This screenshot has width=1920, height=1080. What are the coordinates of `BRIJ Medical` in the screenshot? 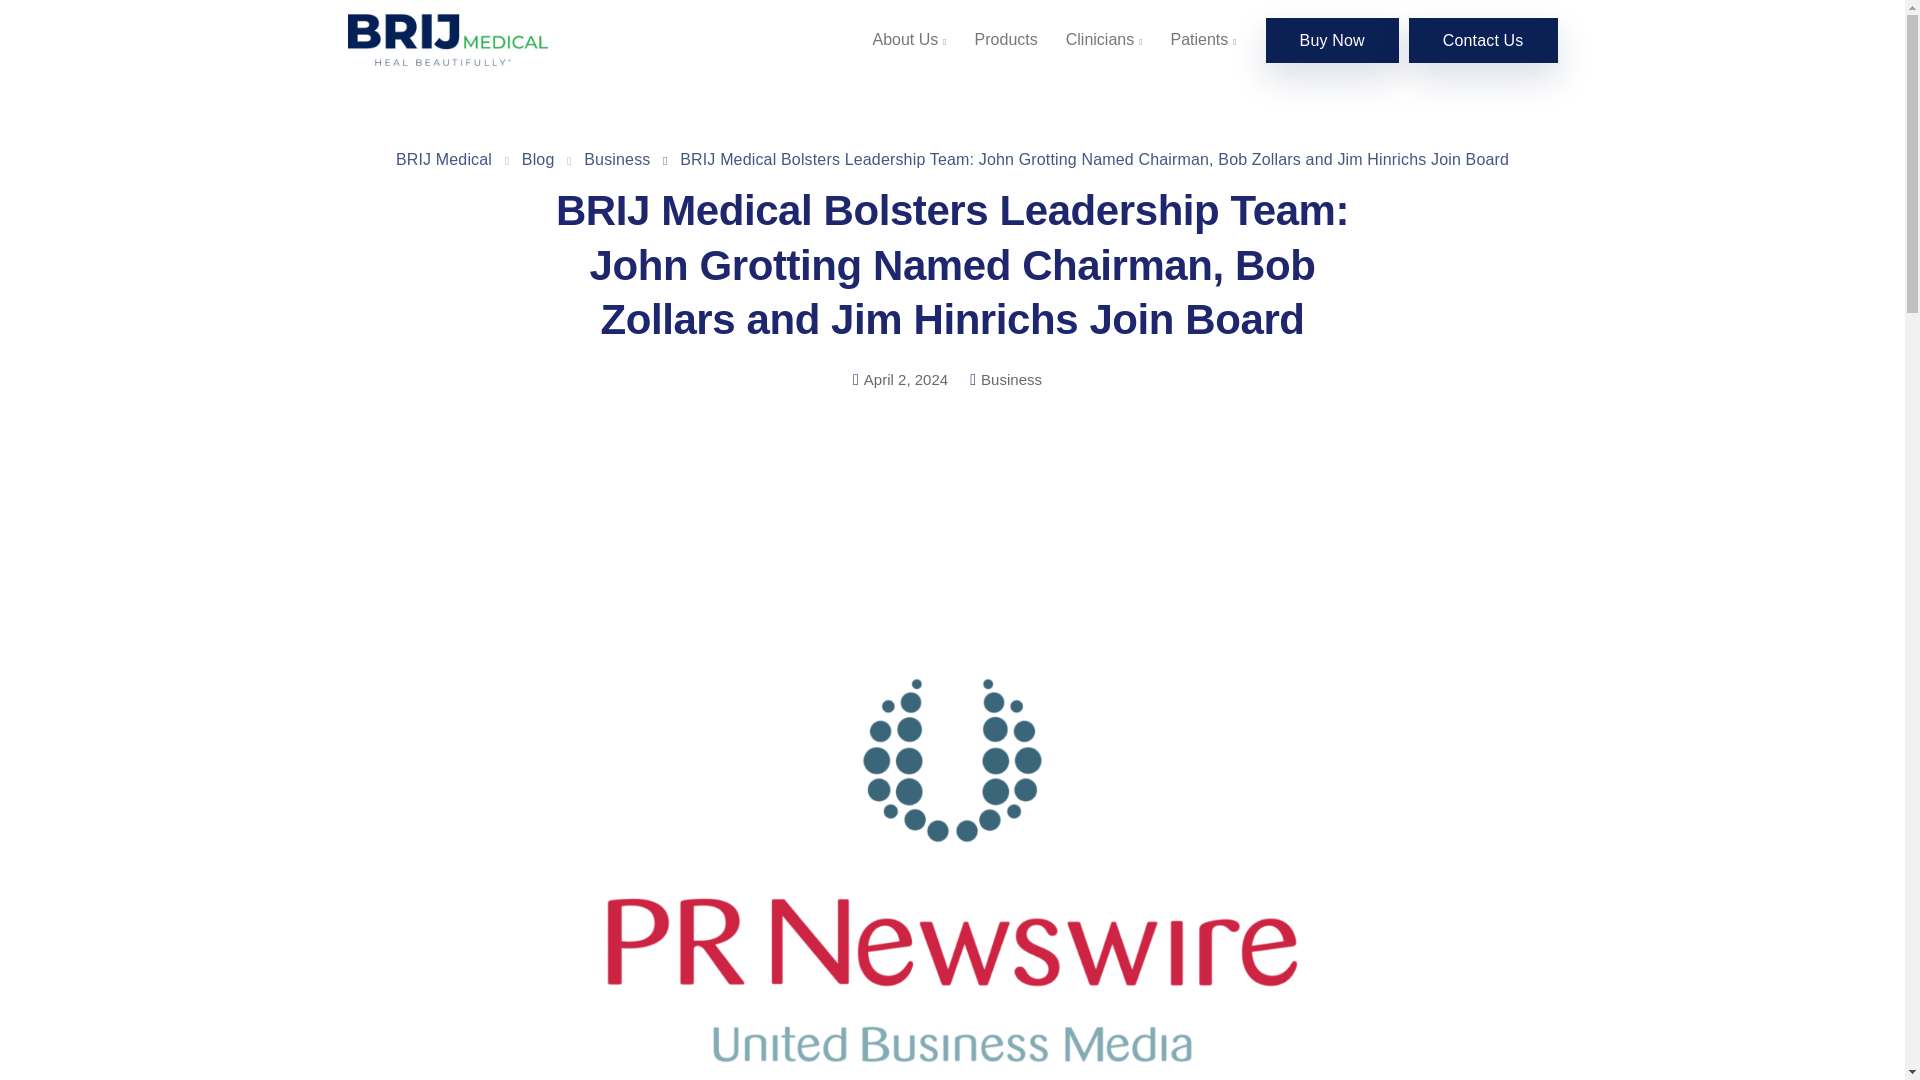 It's located at (443, 160).